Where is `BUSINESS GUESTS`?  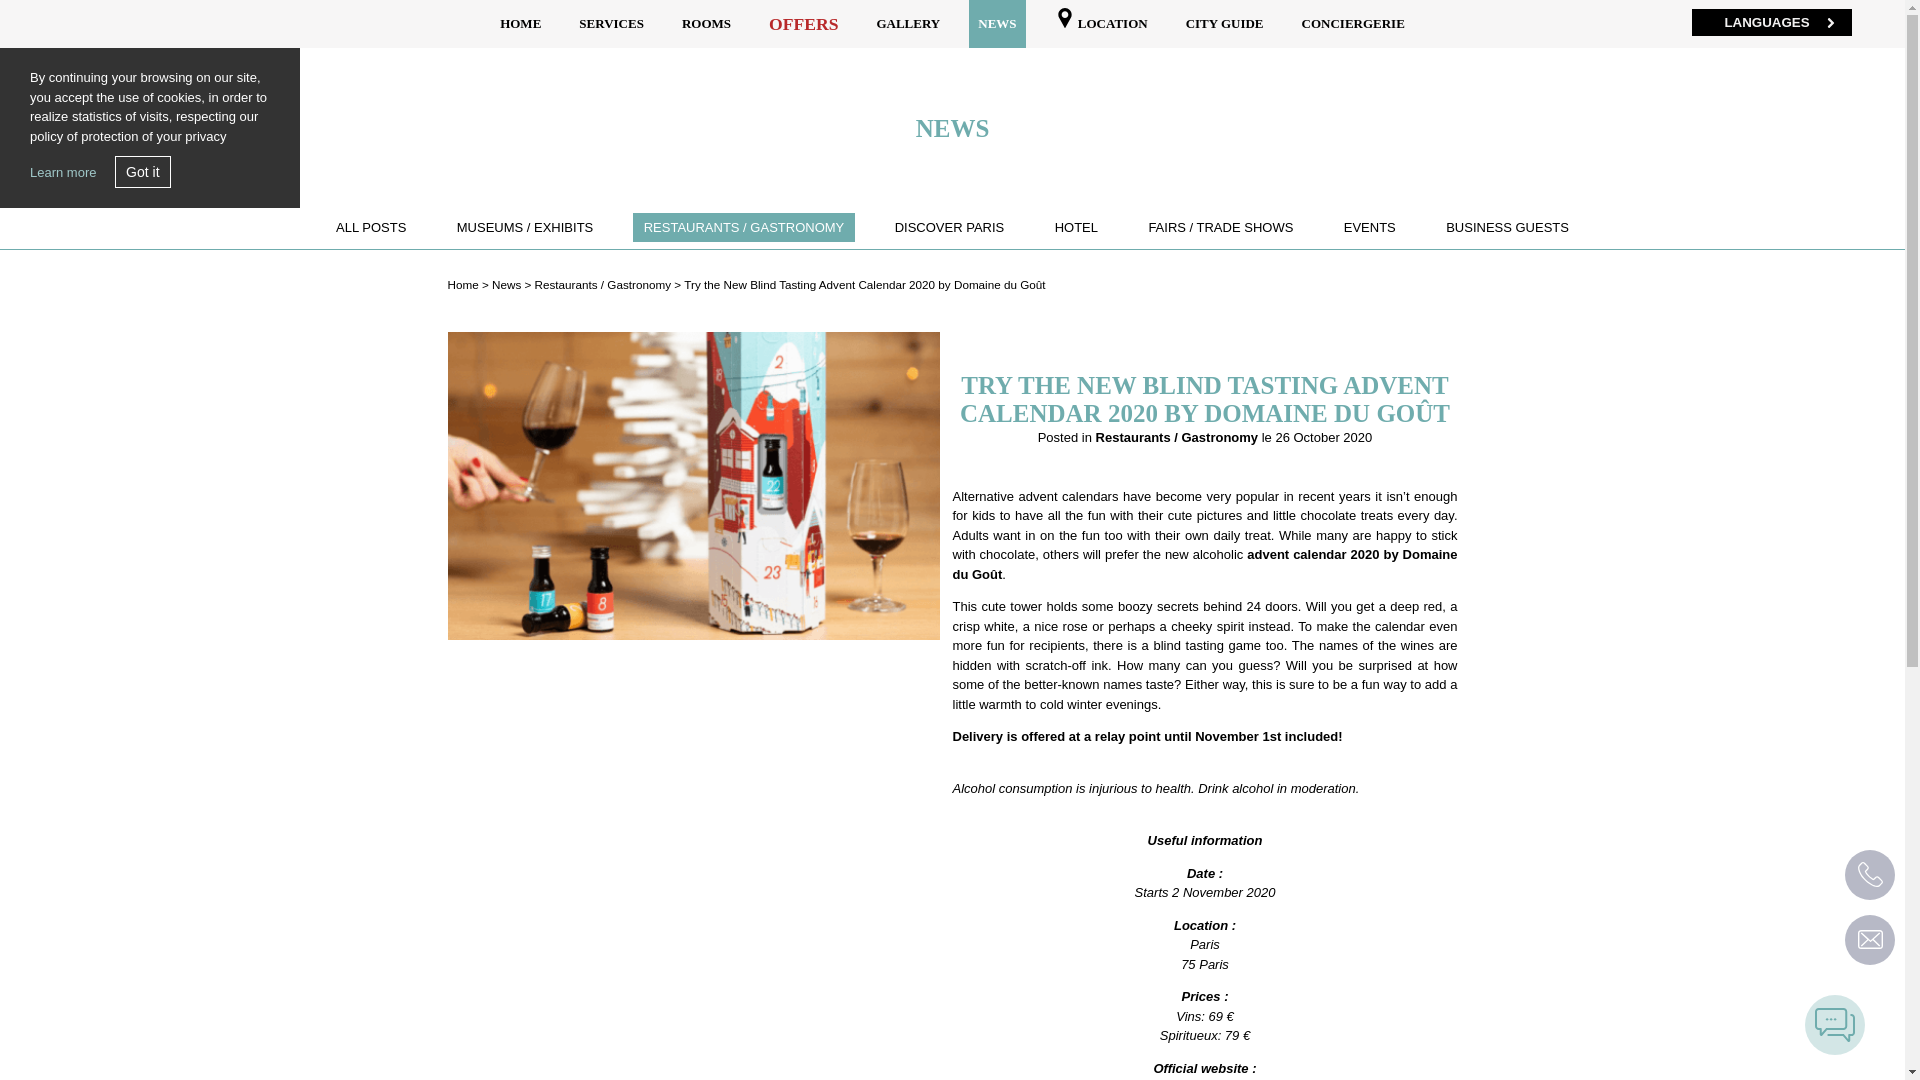 BUSINESS GUESTS is located at coordinates (1508, 226).